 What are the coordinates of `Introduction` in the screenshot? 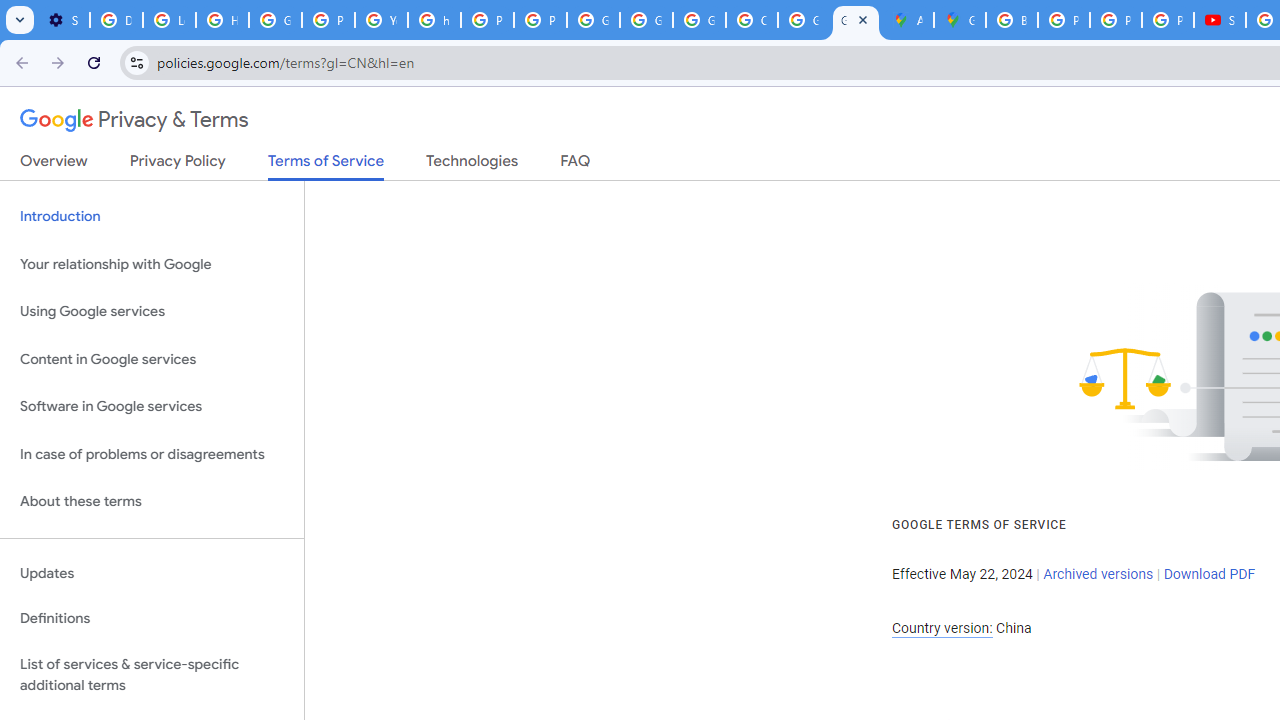 It's located at (152, 216).